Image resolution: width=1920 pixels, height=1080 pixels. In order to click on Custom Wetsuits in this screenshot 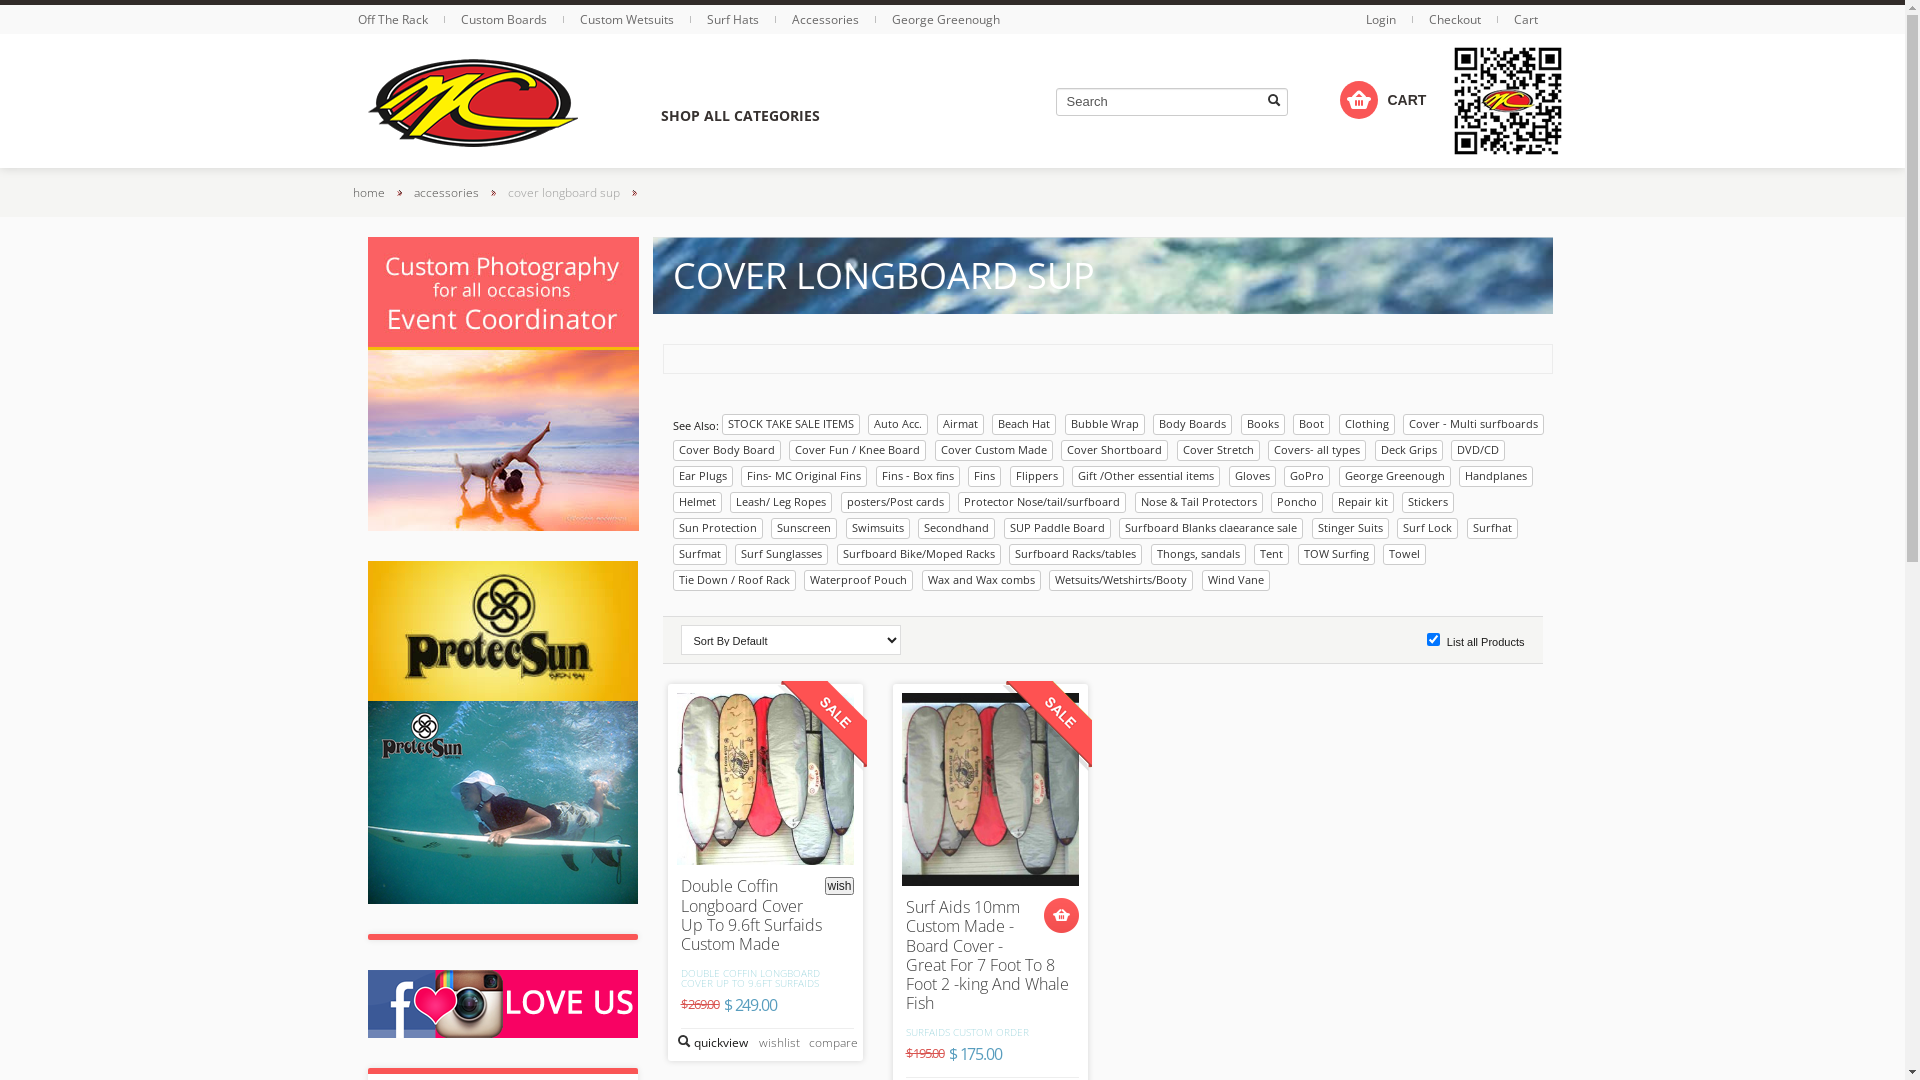, I will do `click(628, 20)`.